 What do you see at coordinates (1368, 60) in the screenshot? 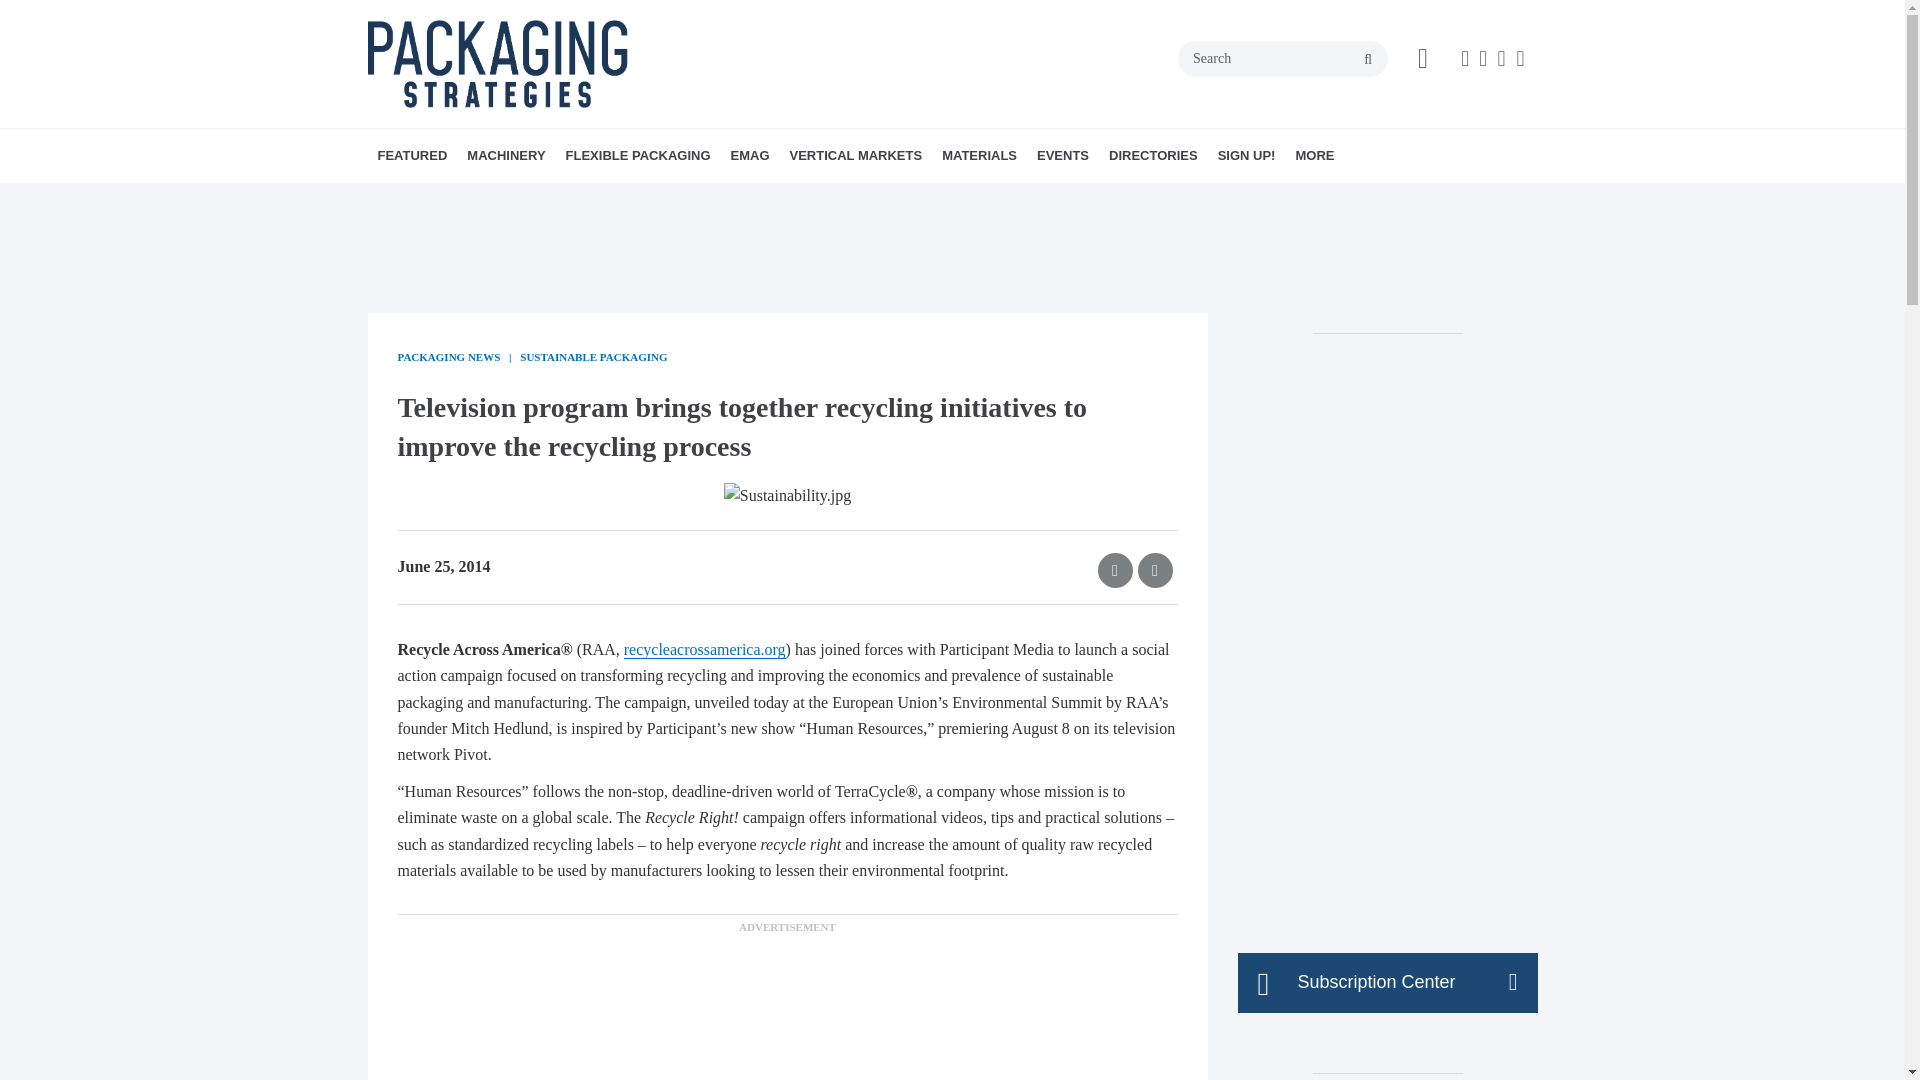
I see `search` at bounding box center [1368, 60].